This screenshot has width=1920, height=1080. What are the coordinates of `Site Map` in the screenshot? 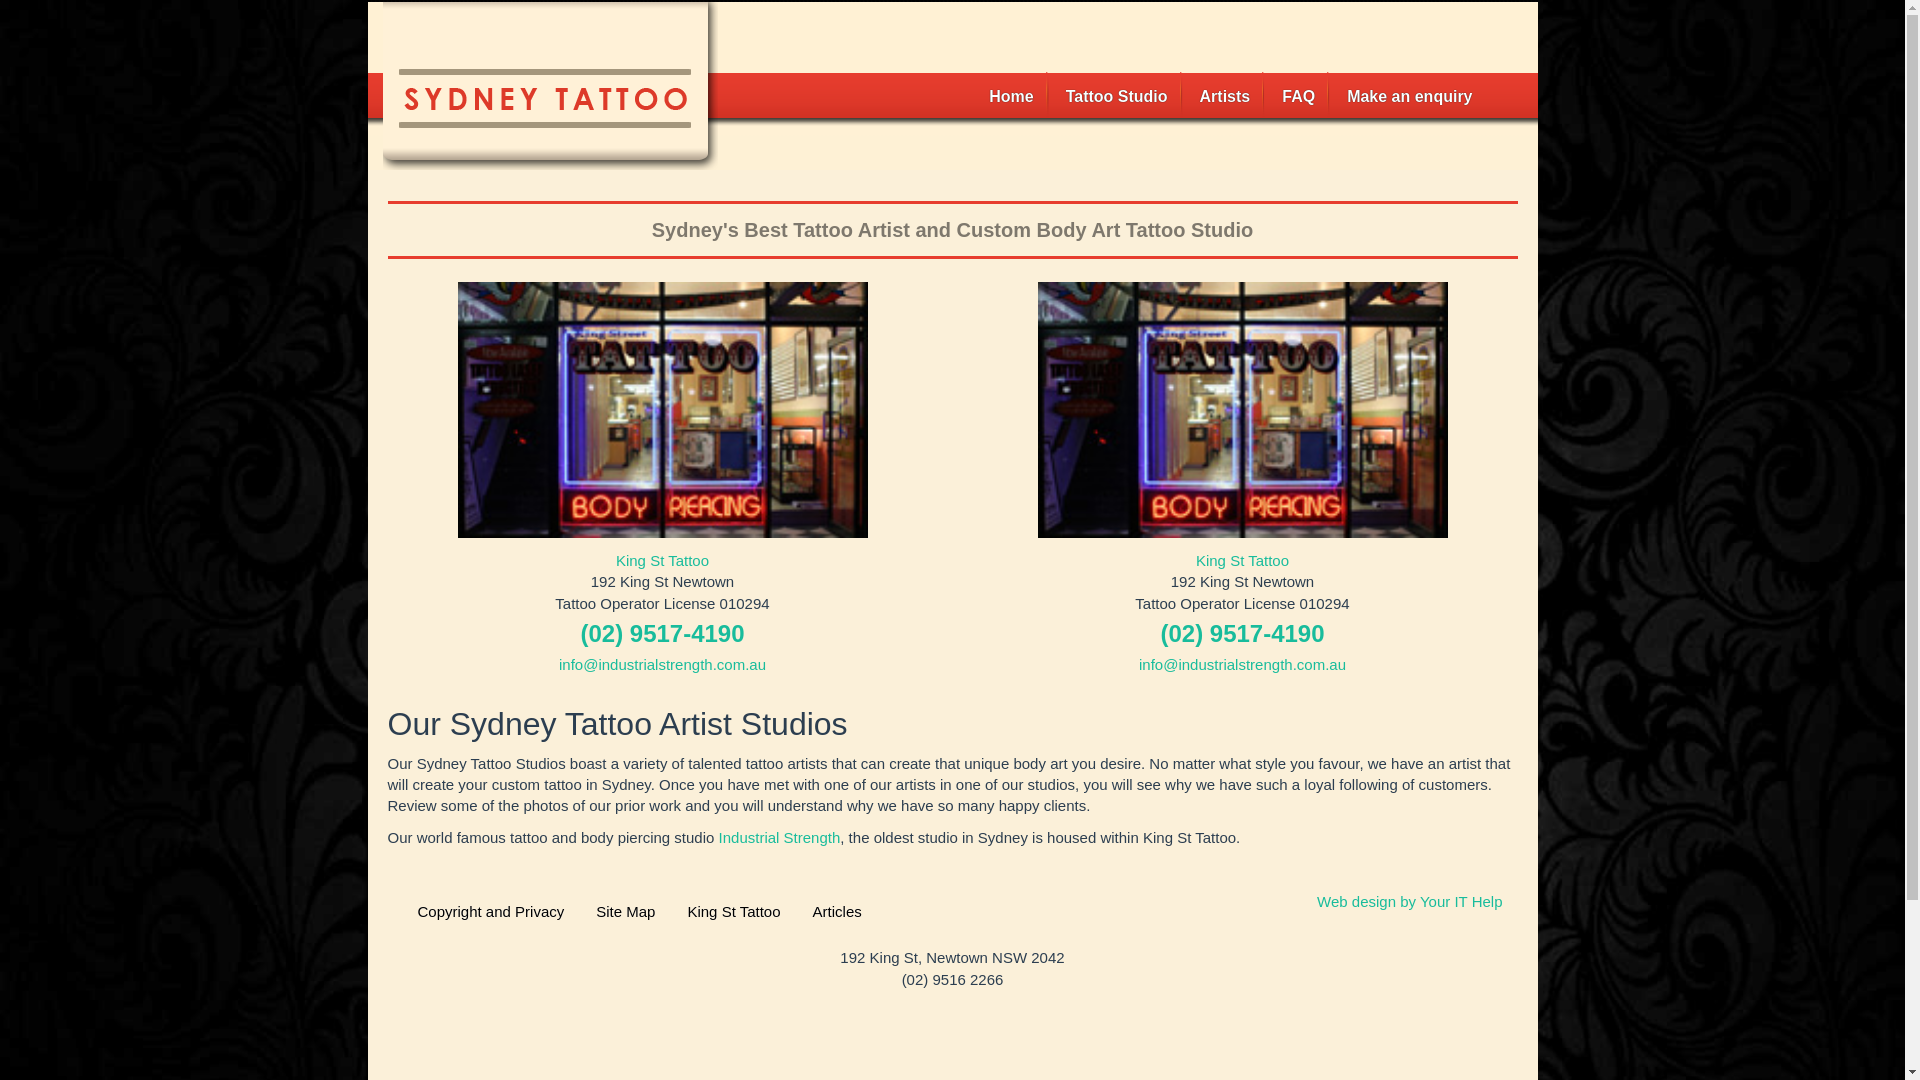 It's located at (626, 912).